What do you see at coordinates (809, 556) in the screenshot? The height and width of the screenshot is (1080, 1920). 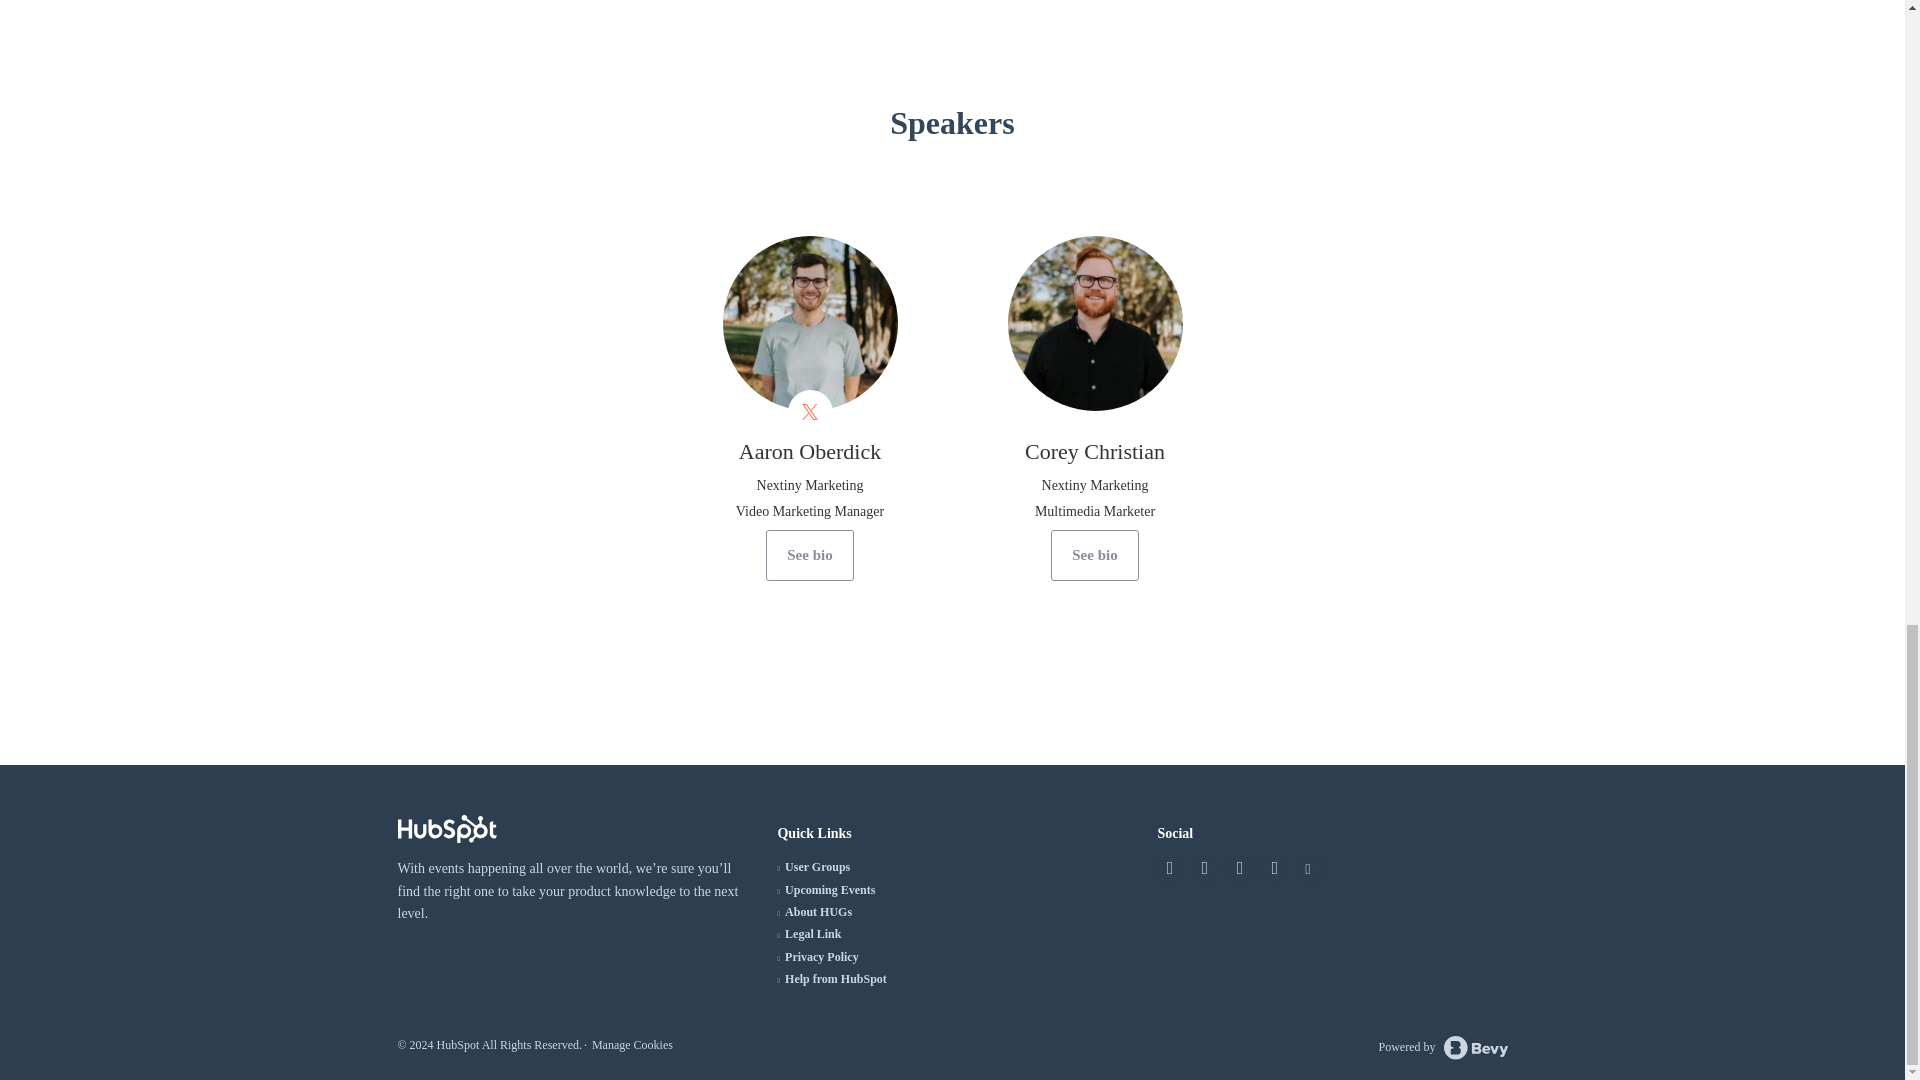 I see `See bio` at bounding box center [809, 556].